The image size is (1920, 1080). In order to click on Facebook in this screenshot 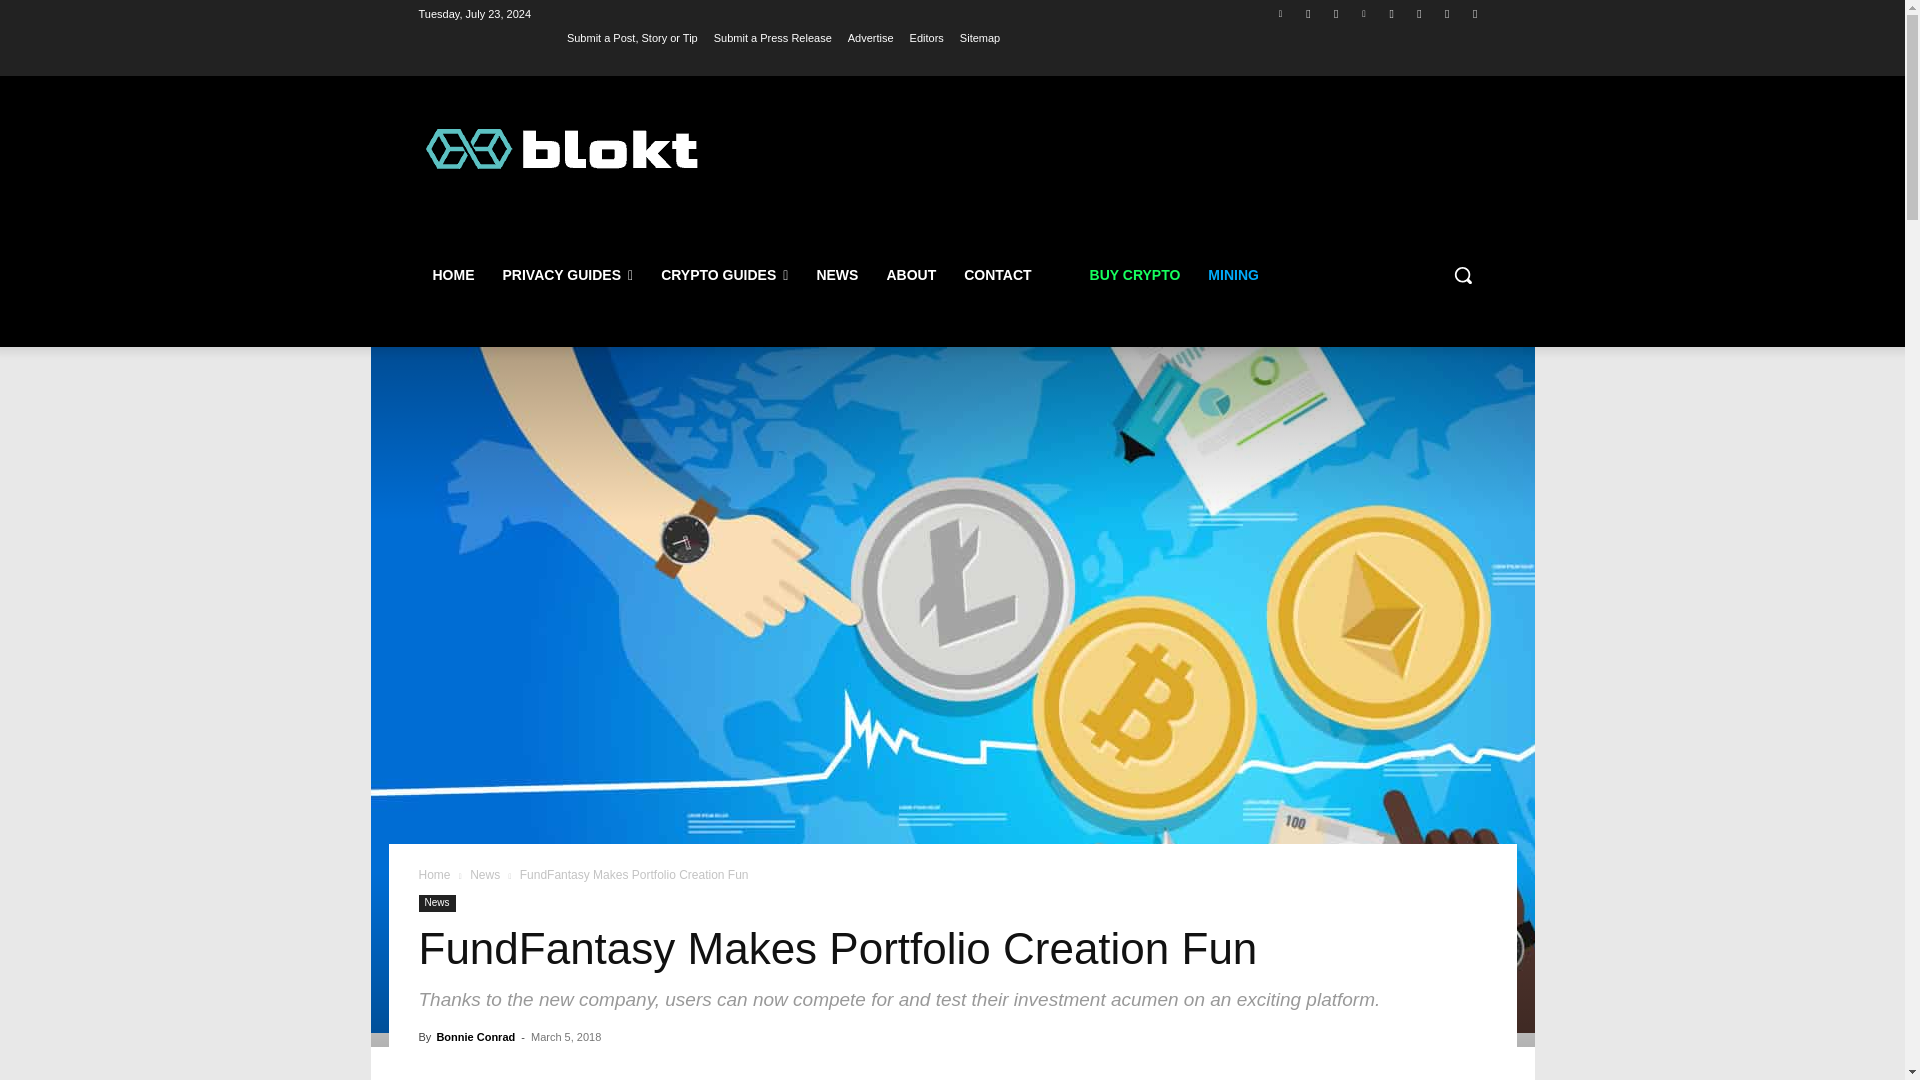, I will do `click(1308, 13)`.